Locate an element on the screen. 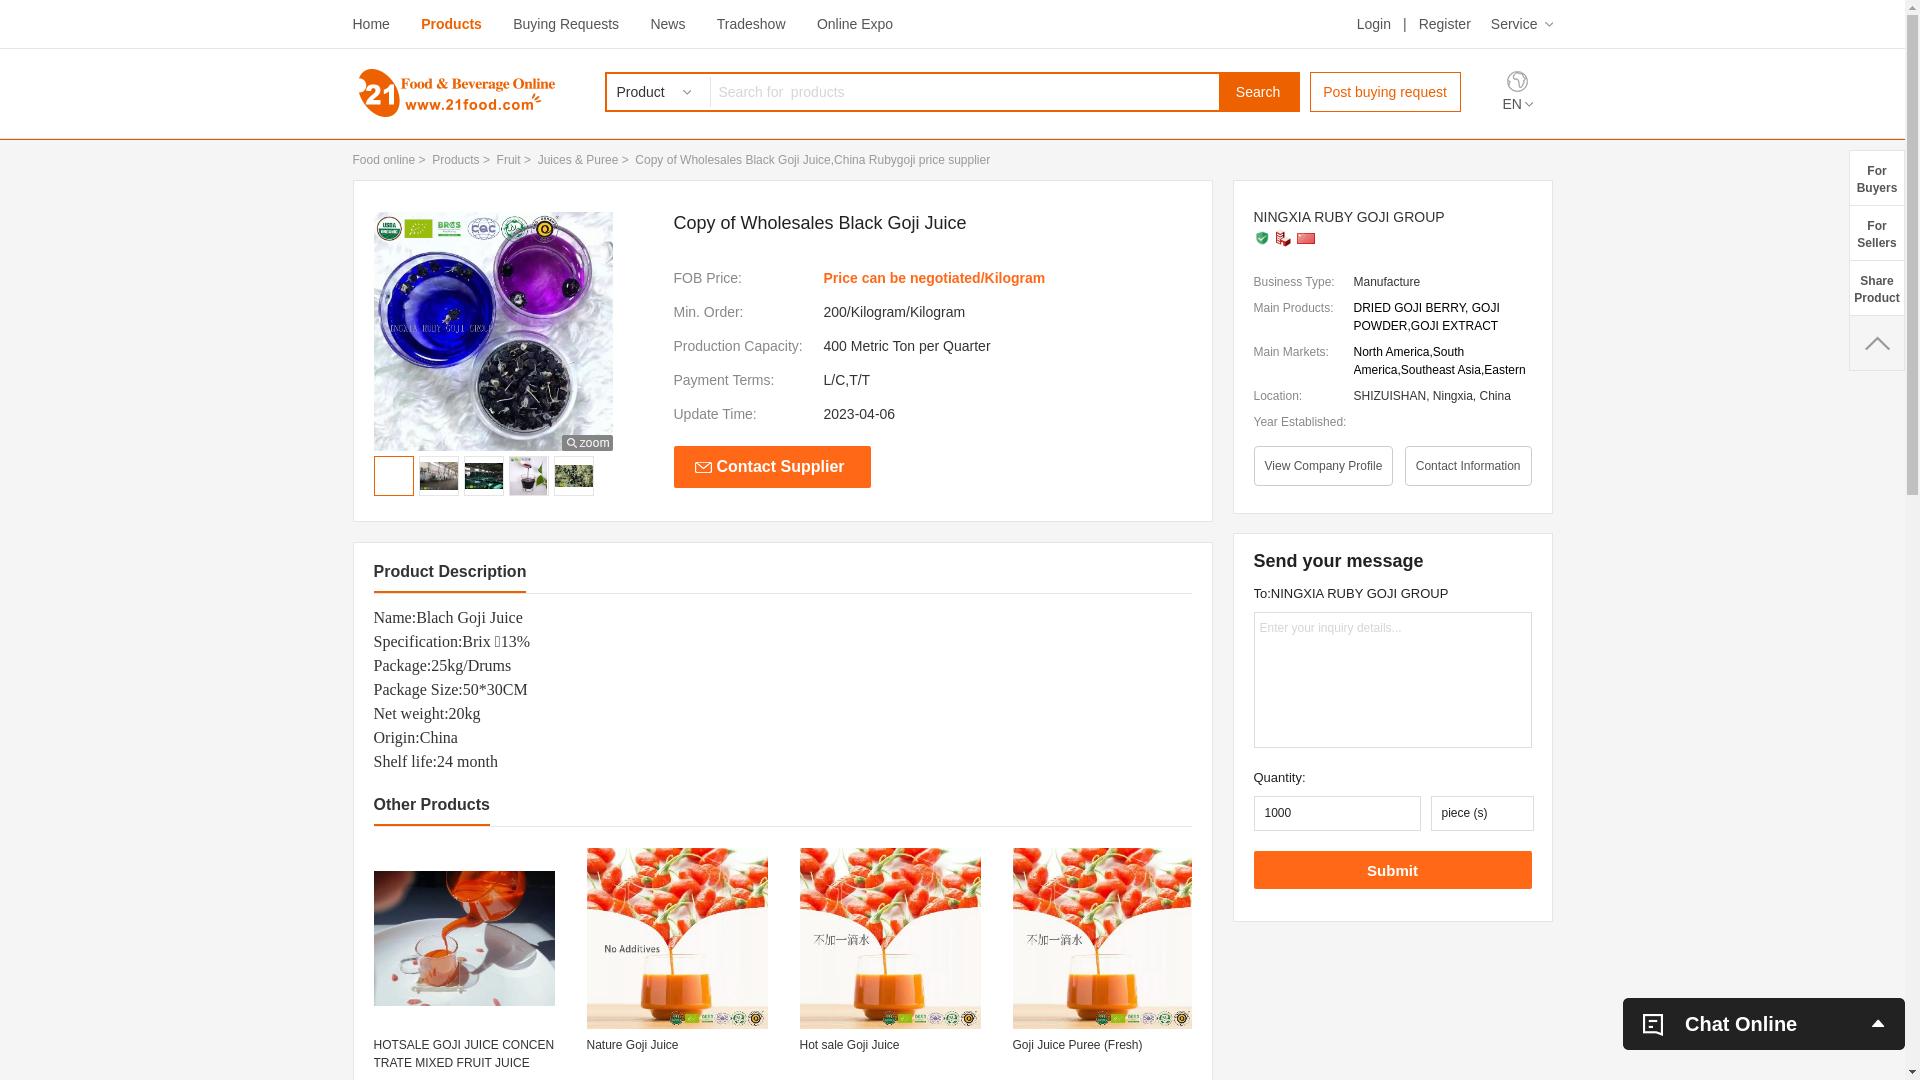  Share
Product is located at coordinates (1877, 288).